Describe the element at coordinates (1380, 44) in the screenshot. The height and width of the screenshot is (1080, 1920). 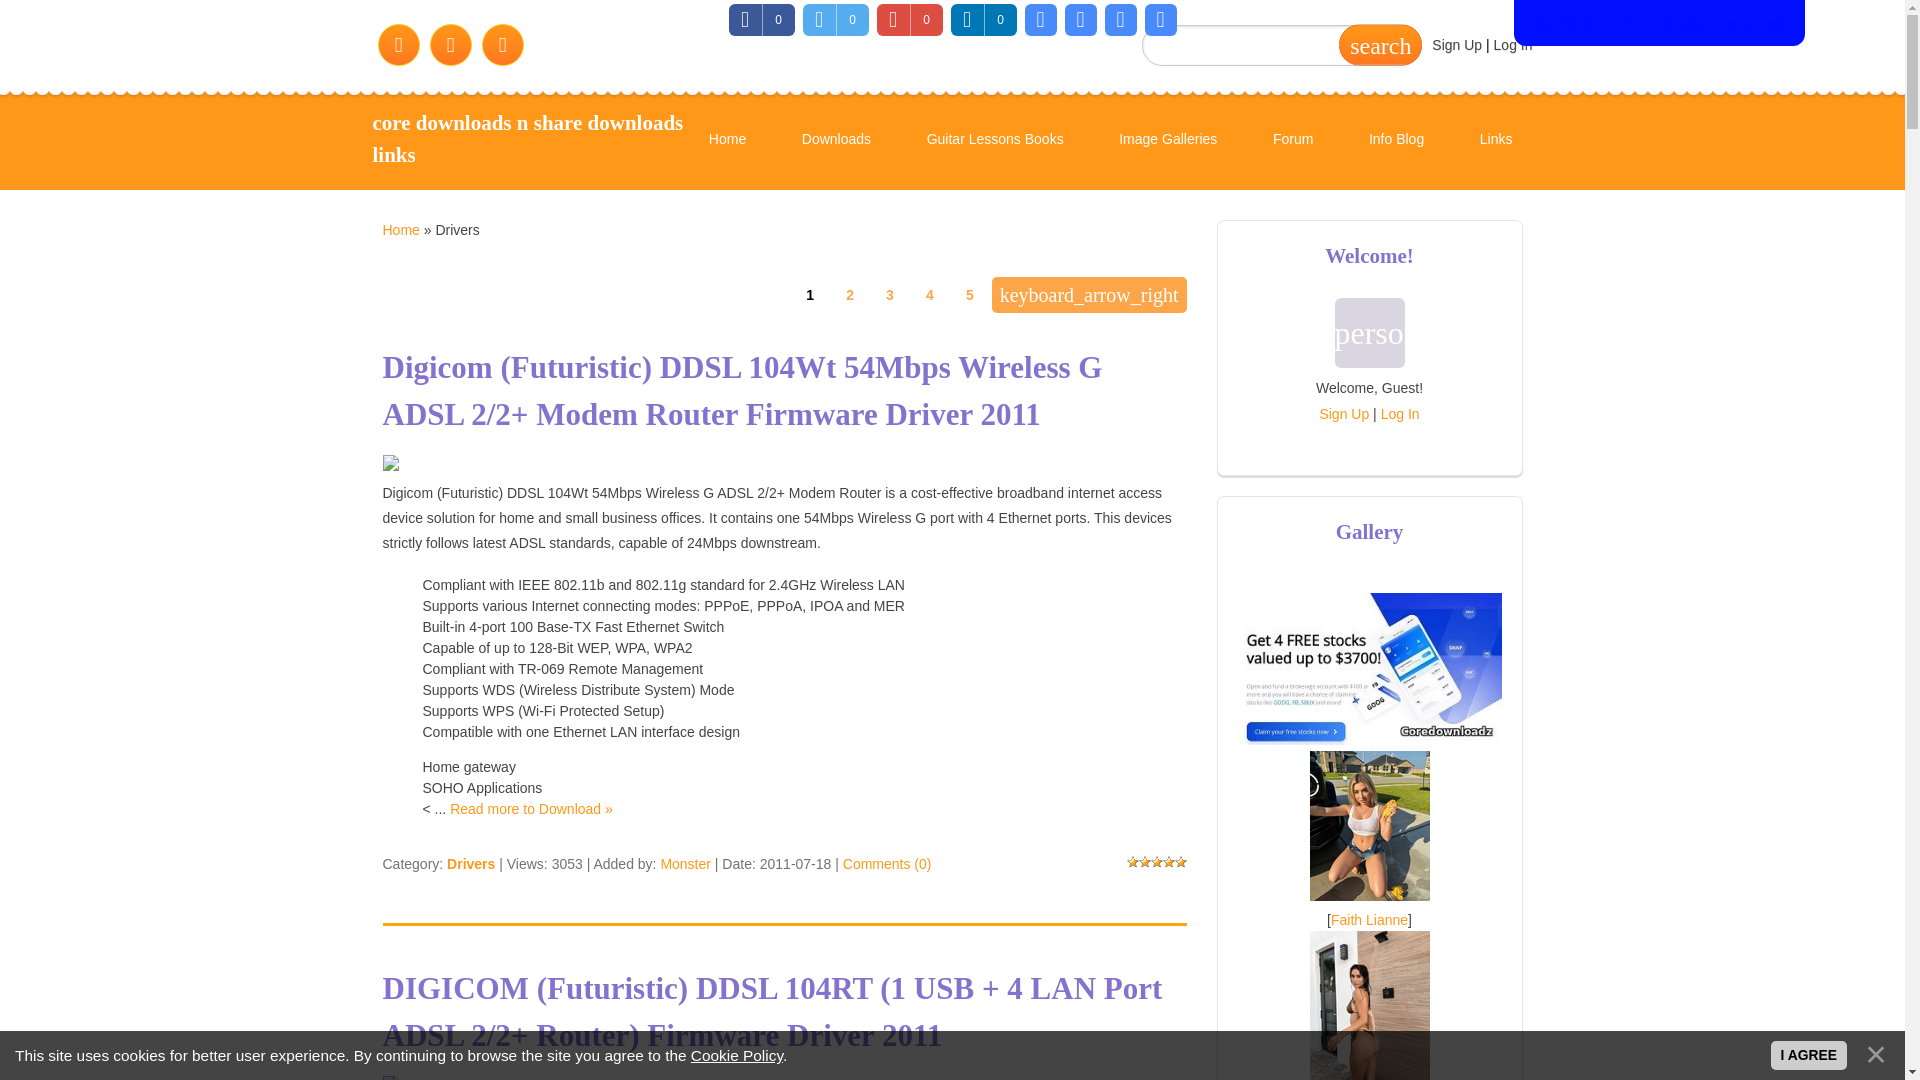
I see `Search` at that location.